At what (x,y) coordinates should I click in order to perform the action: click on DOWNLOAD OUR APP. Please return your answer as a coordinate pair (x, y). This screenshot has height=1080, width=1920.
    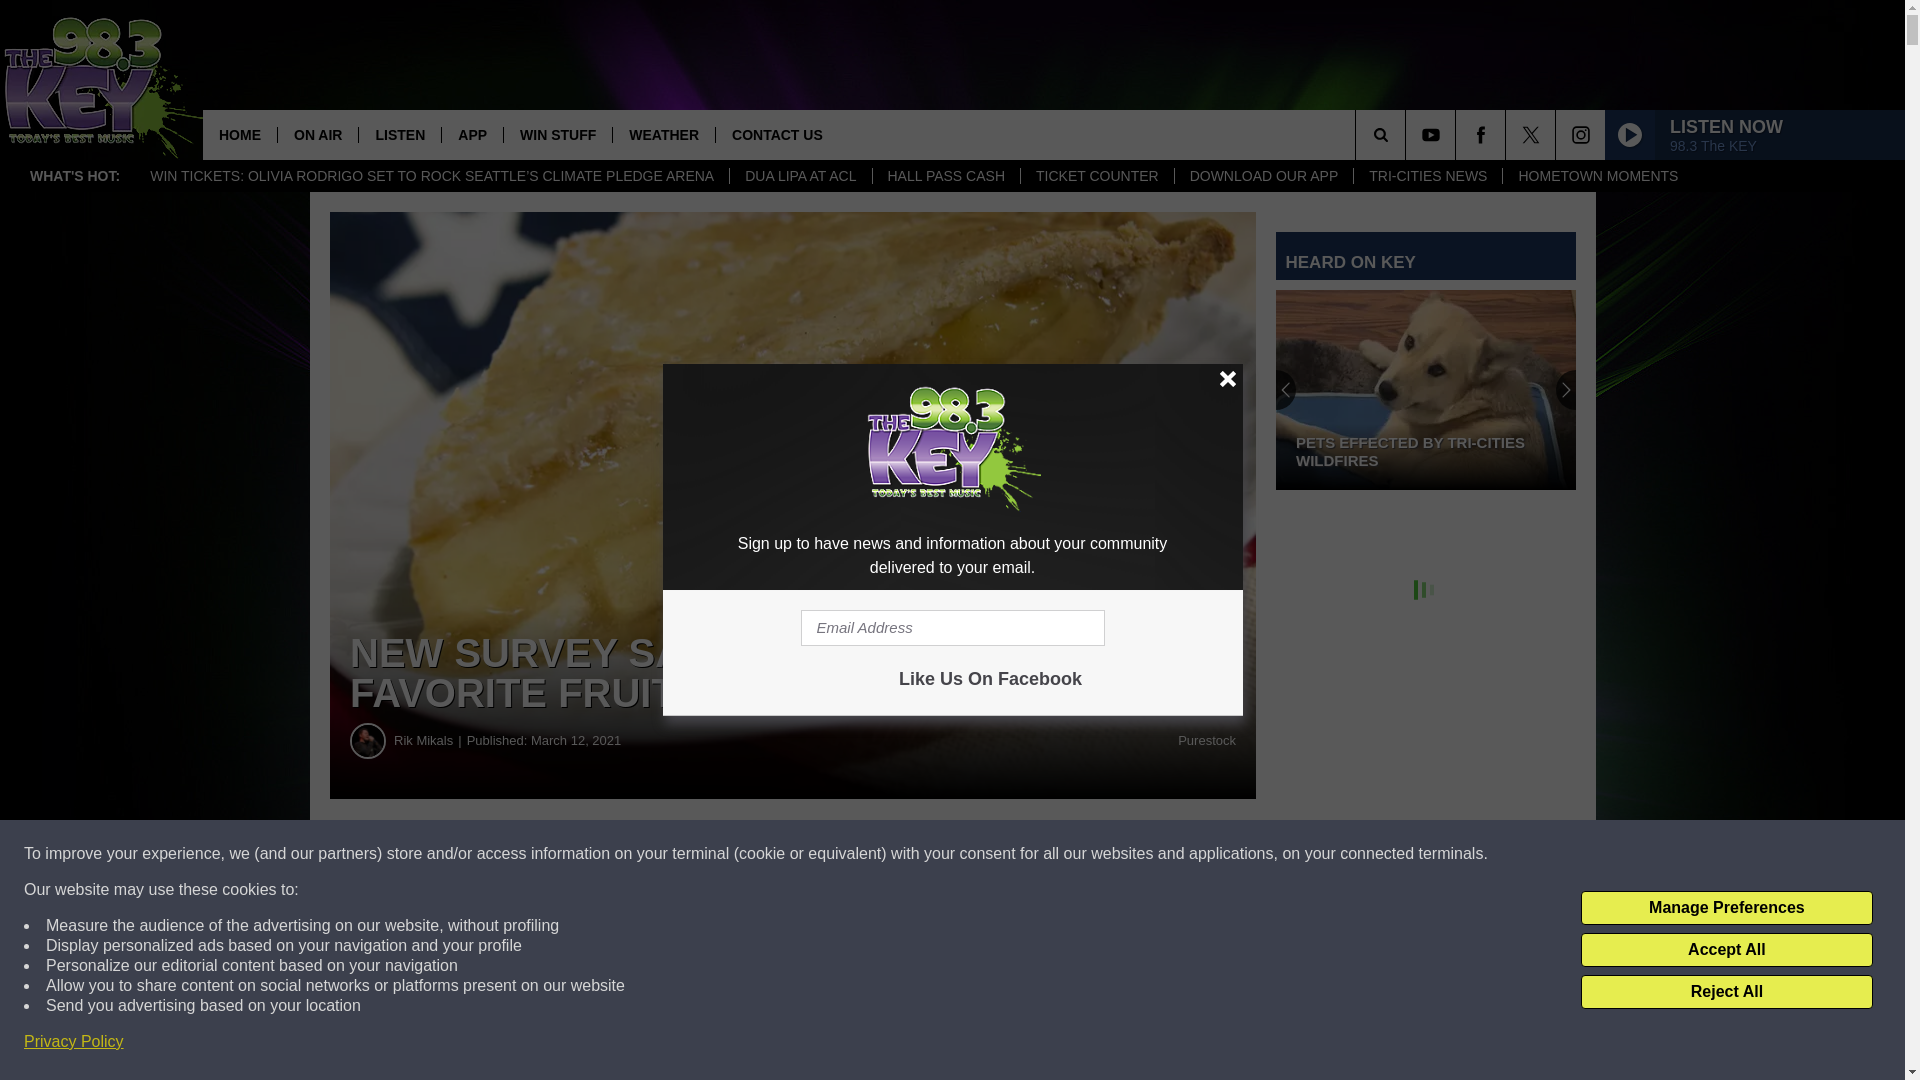
    Looking at the image, I should click on (1263, 176).